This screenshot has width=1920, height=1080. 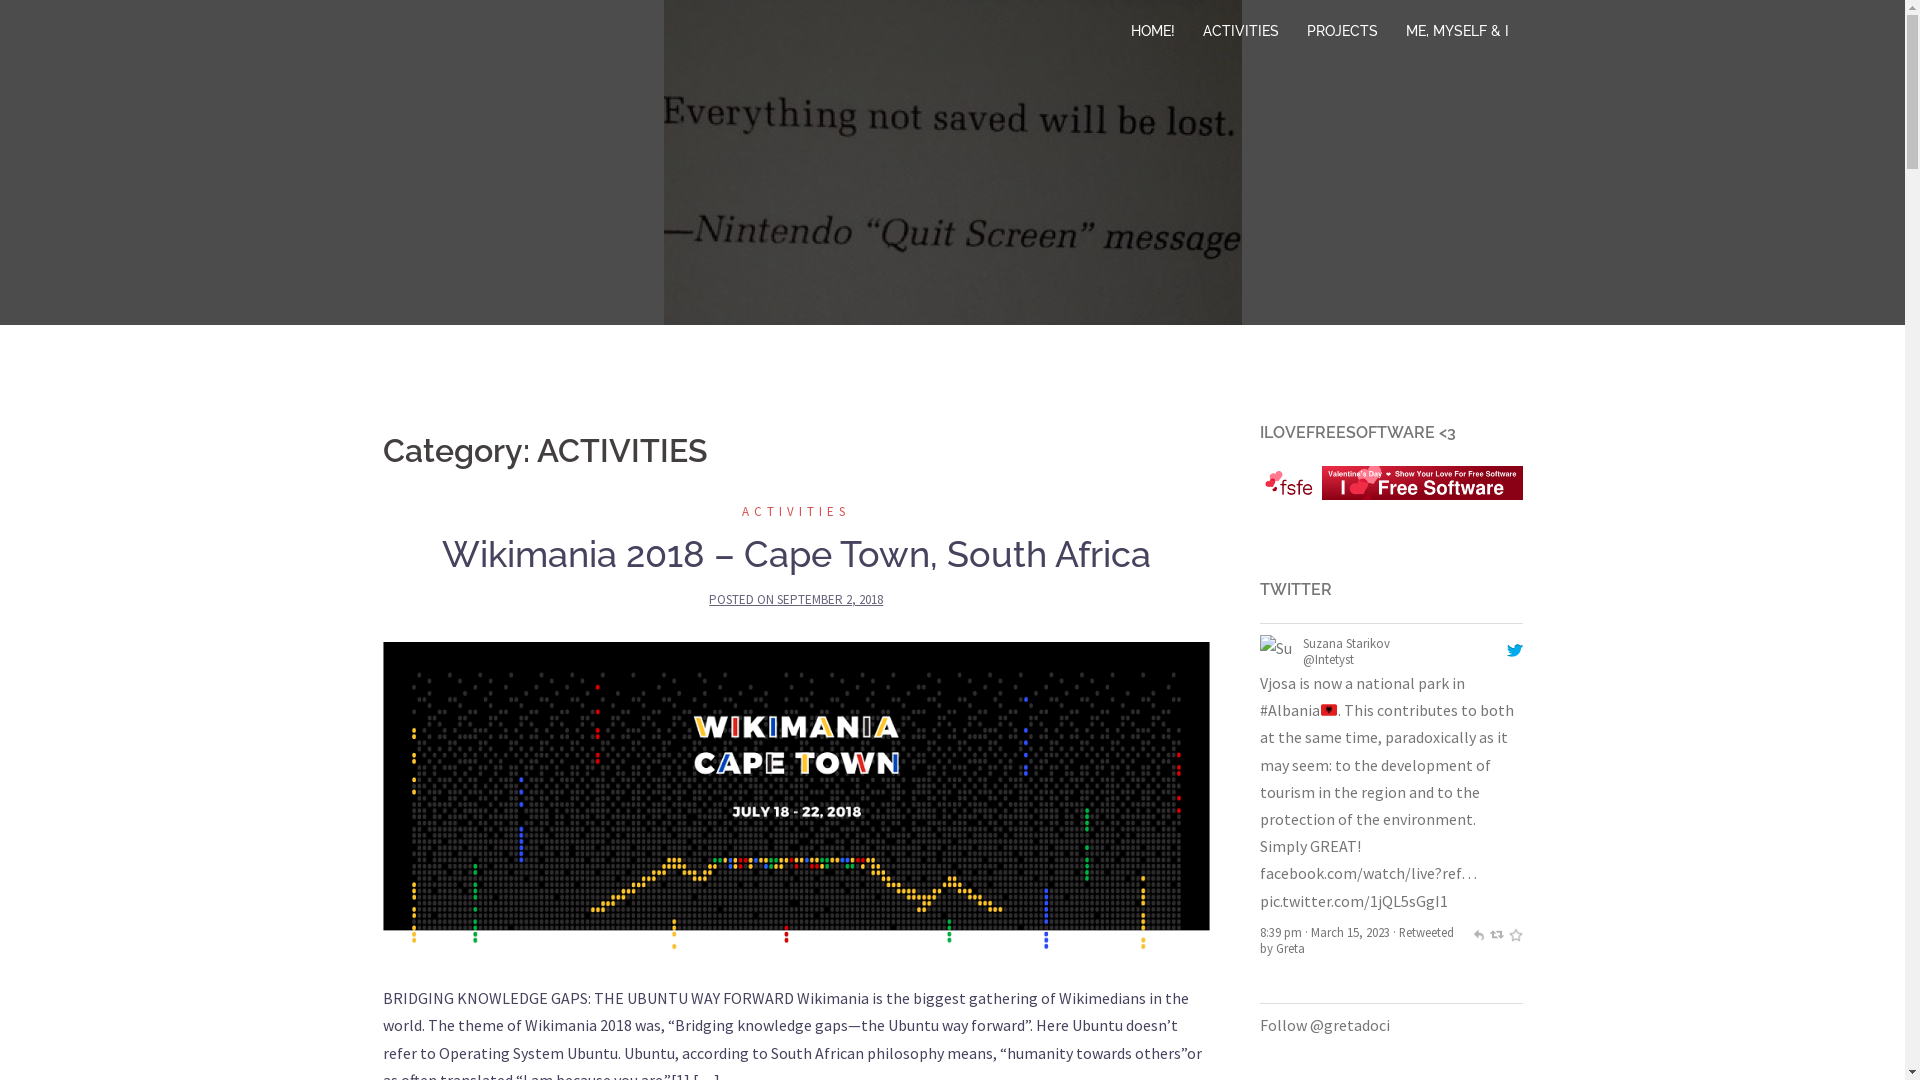 I want to click on Search, so click(x=61, y=25).